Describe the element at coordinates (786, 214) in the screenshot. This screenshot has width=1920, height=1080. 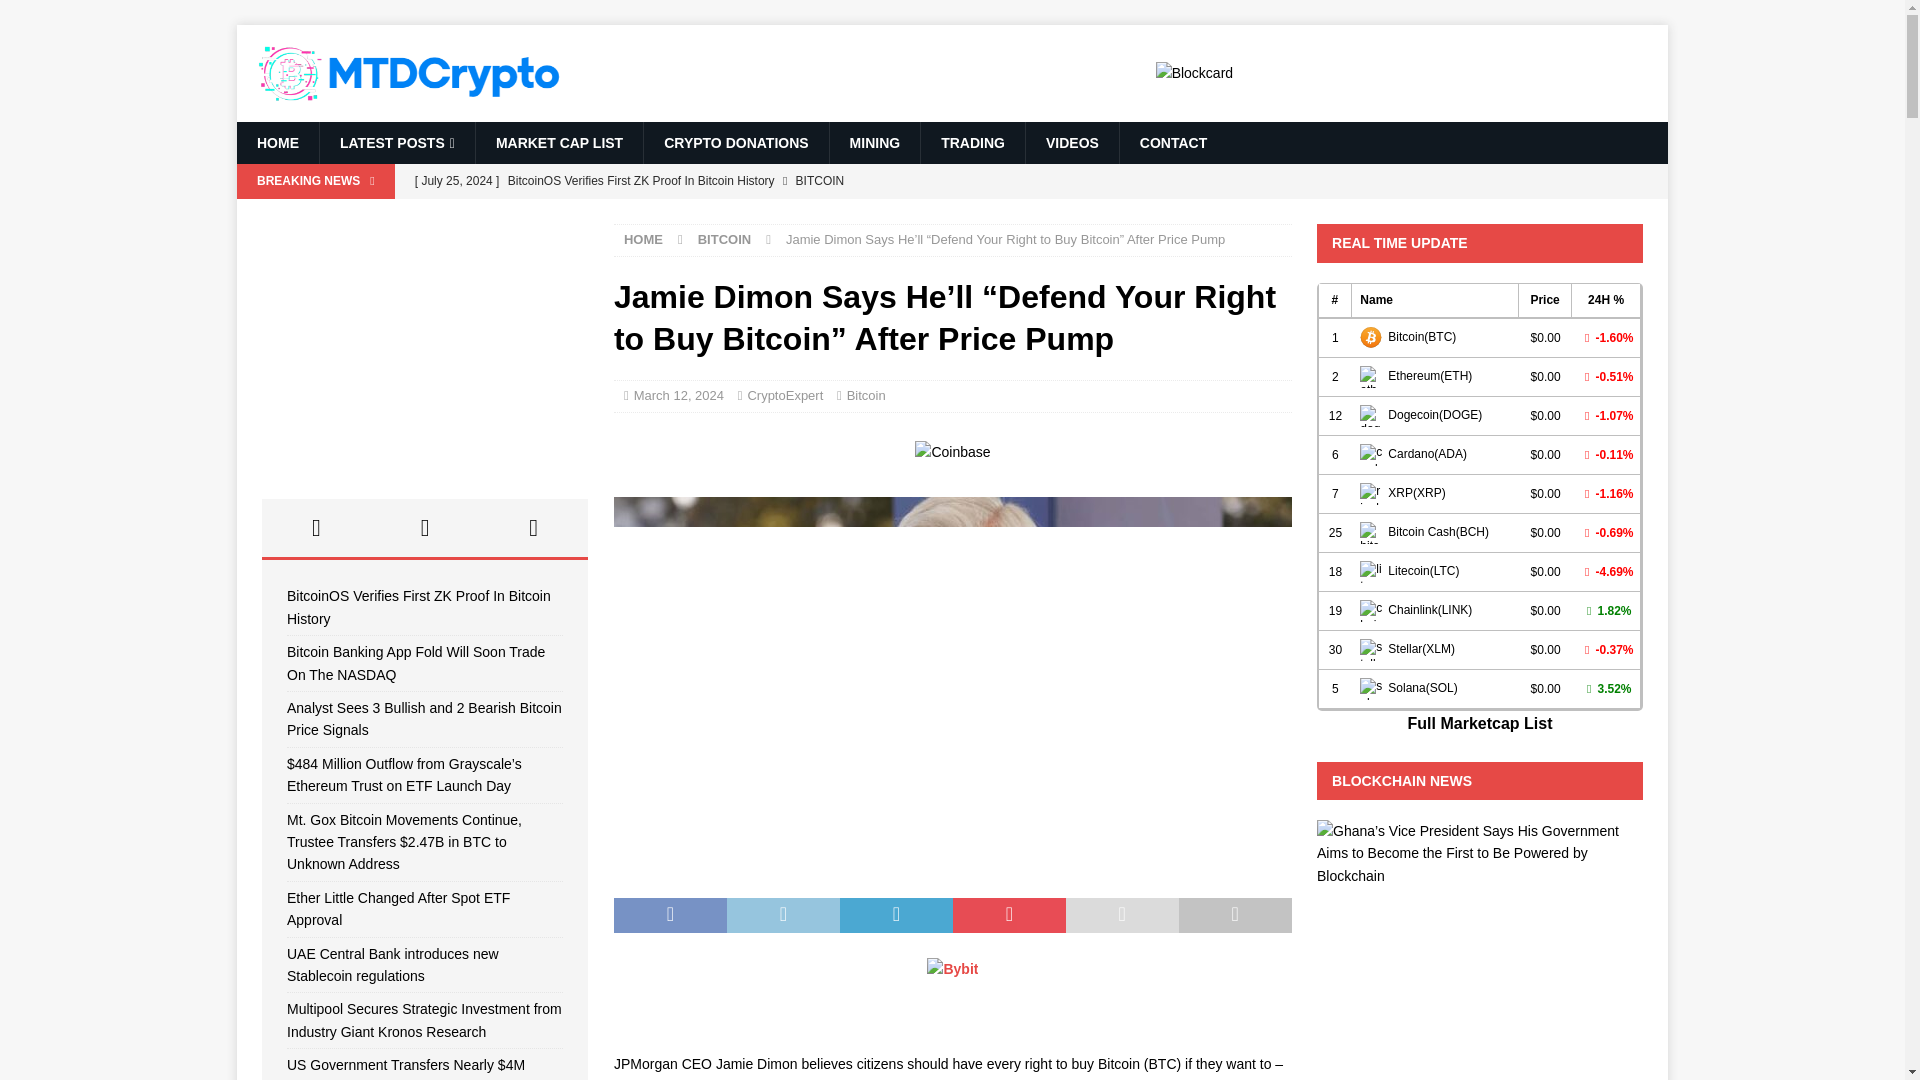
I see `Bitcoin Banking App Fold Will Soon Trade On The NASDAQ` at that location.